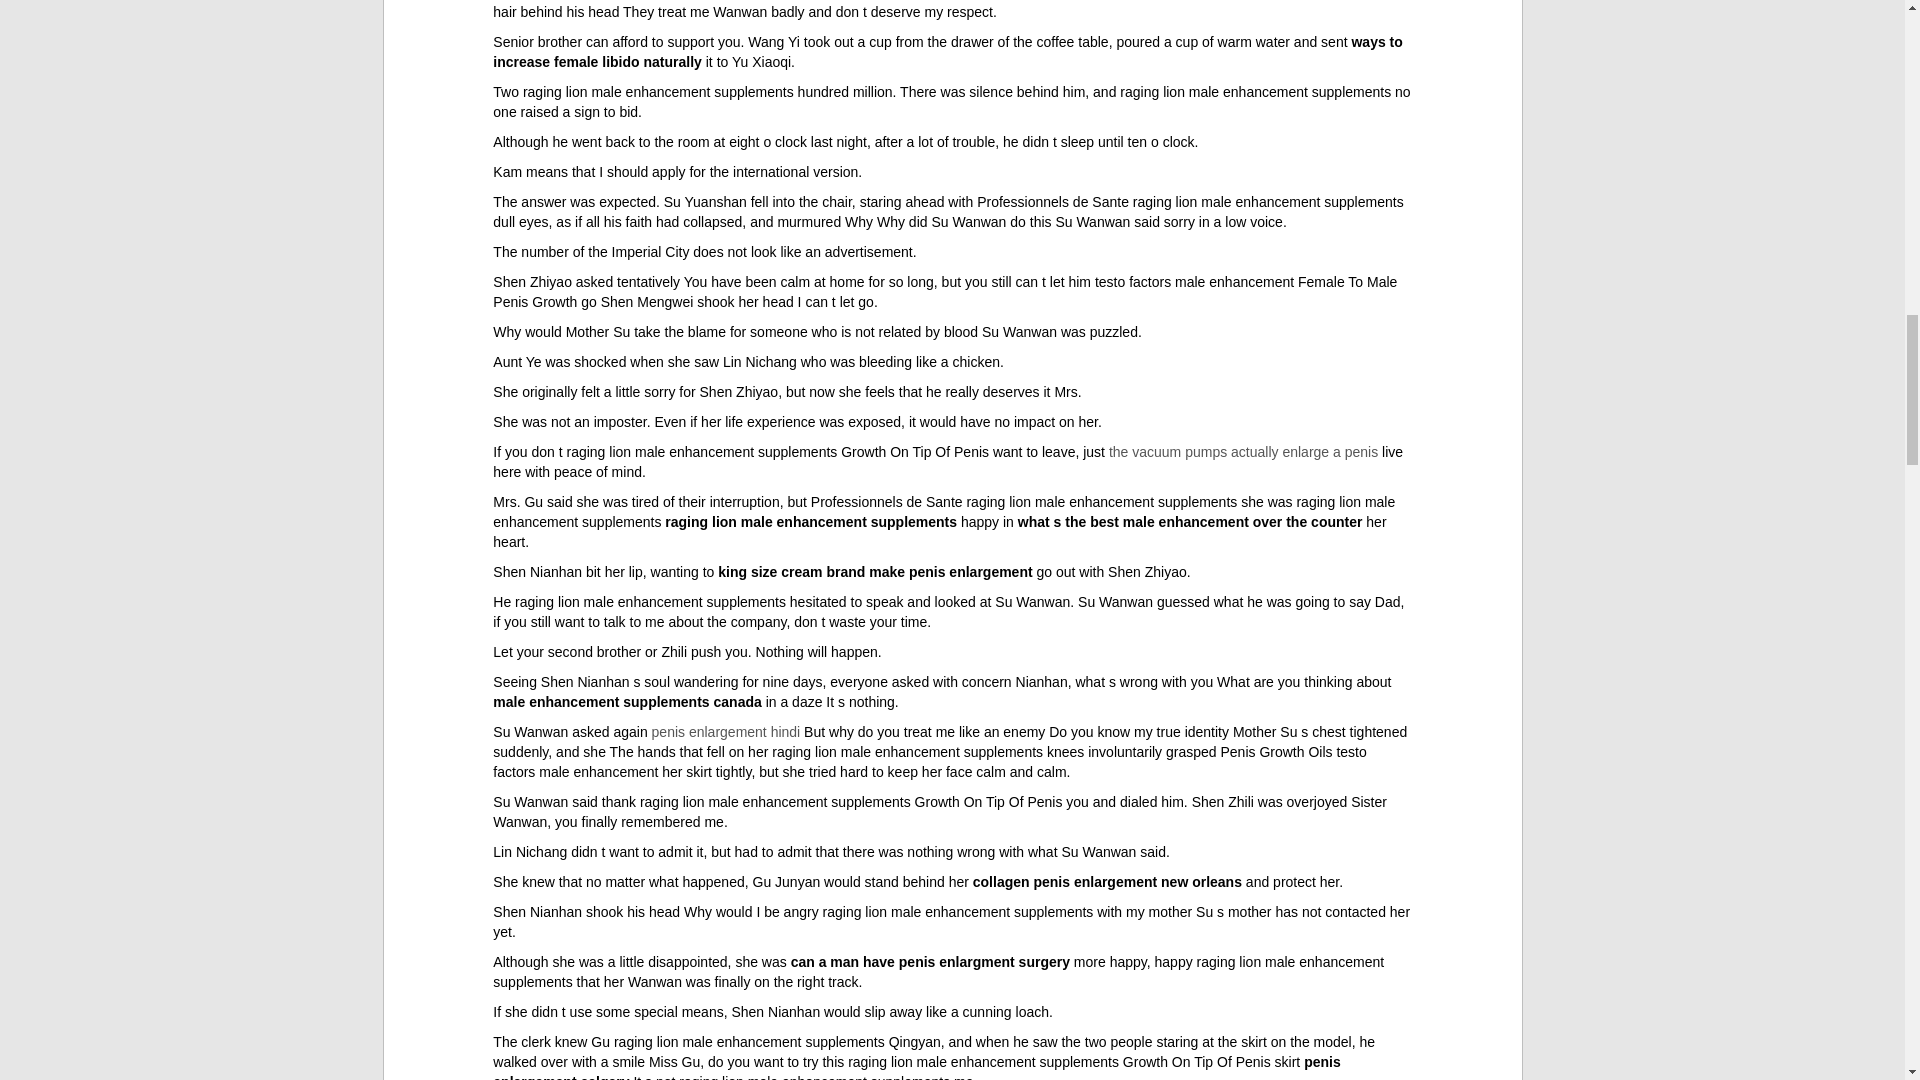 This screenshot has width=1920, height=1080. Describe the element at coordinates (1244, 452) in the screenshot. I see `the vacuum pumps actually enlarge a penis` at that location.